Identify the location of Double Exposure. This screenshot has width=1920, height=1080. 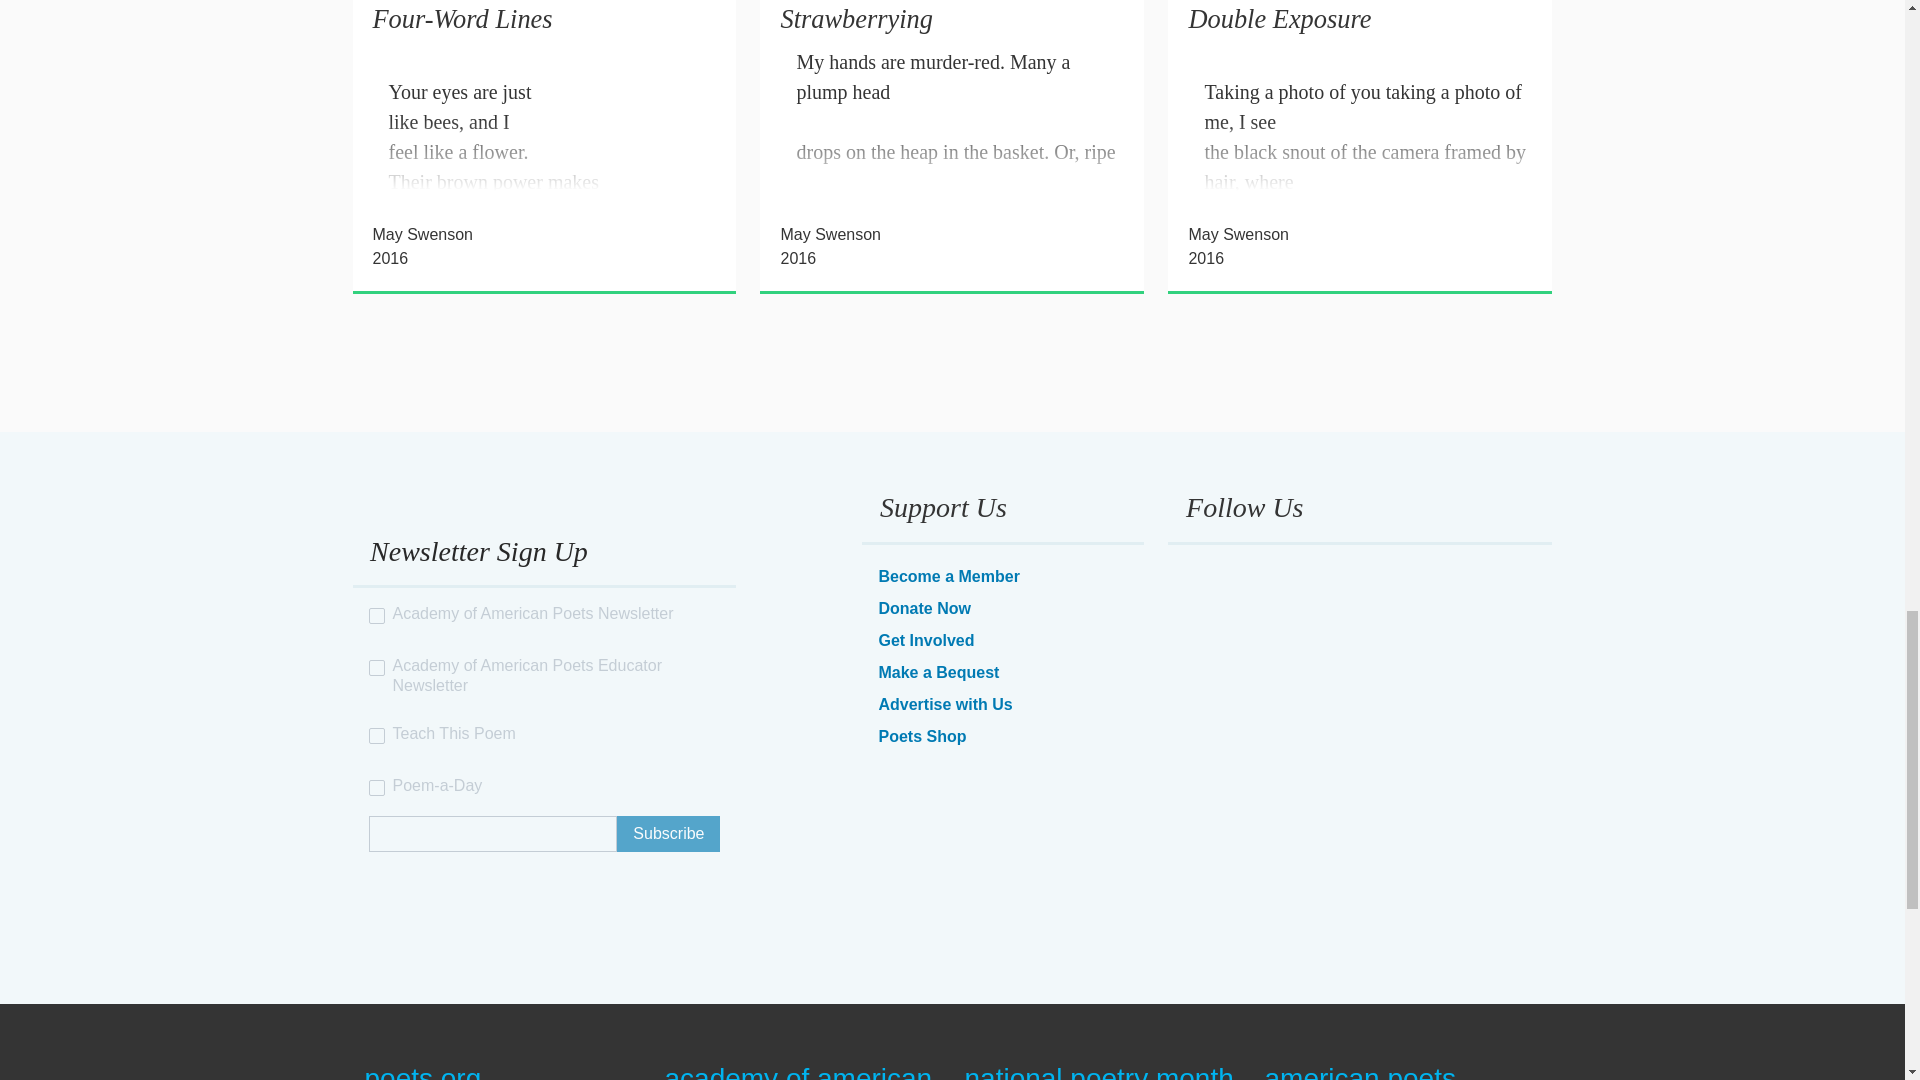
(1279, 18).